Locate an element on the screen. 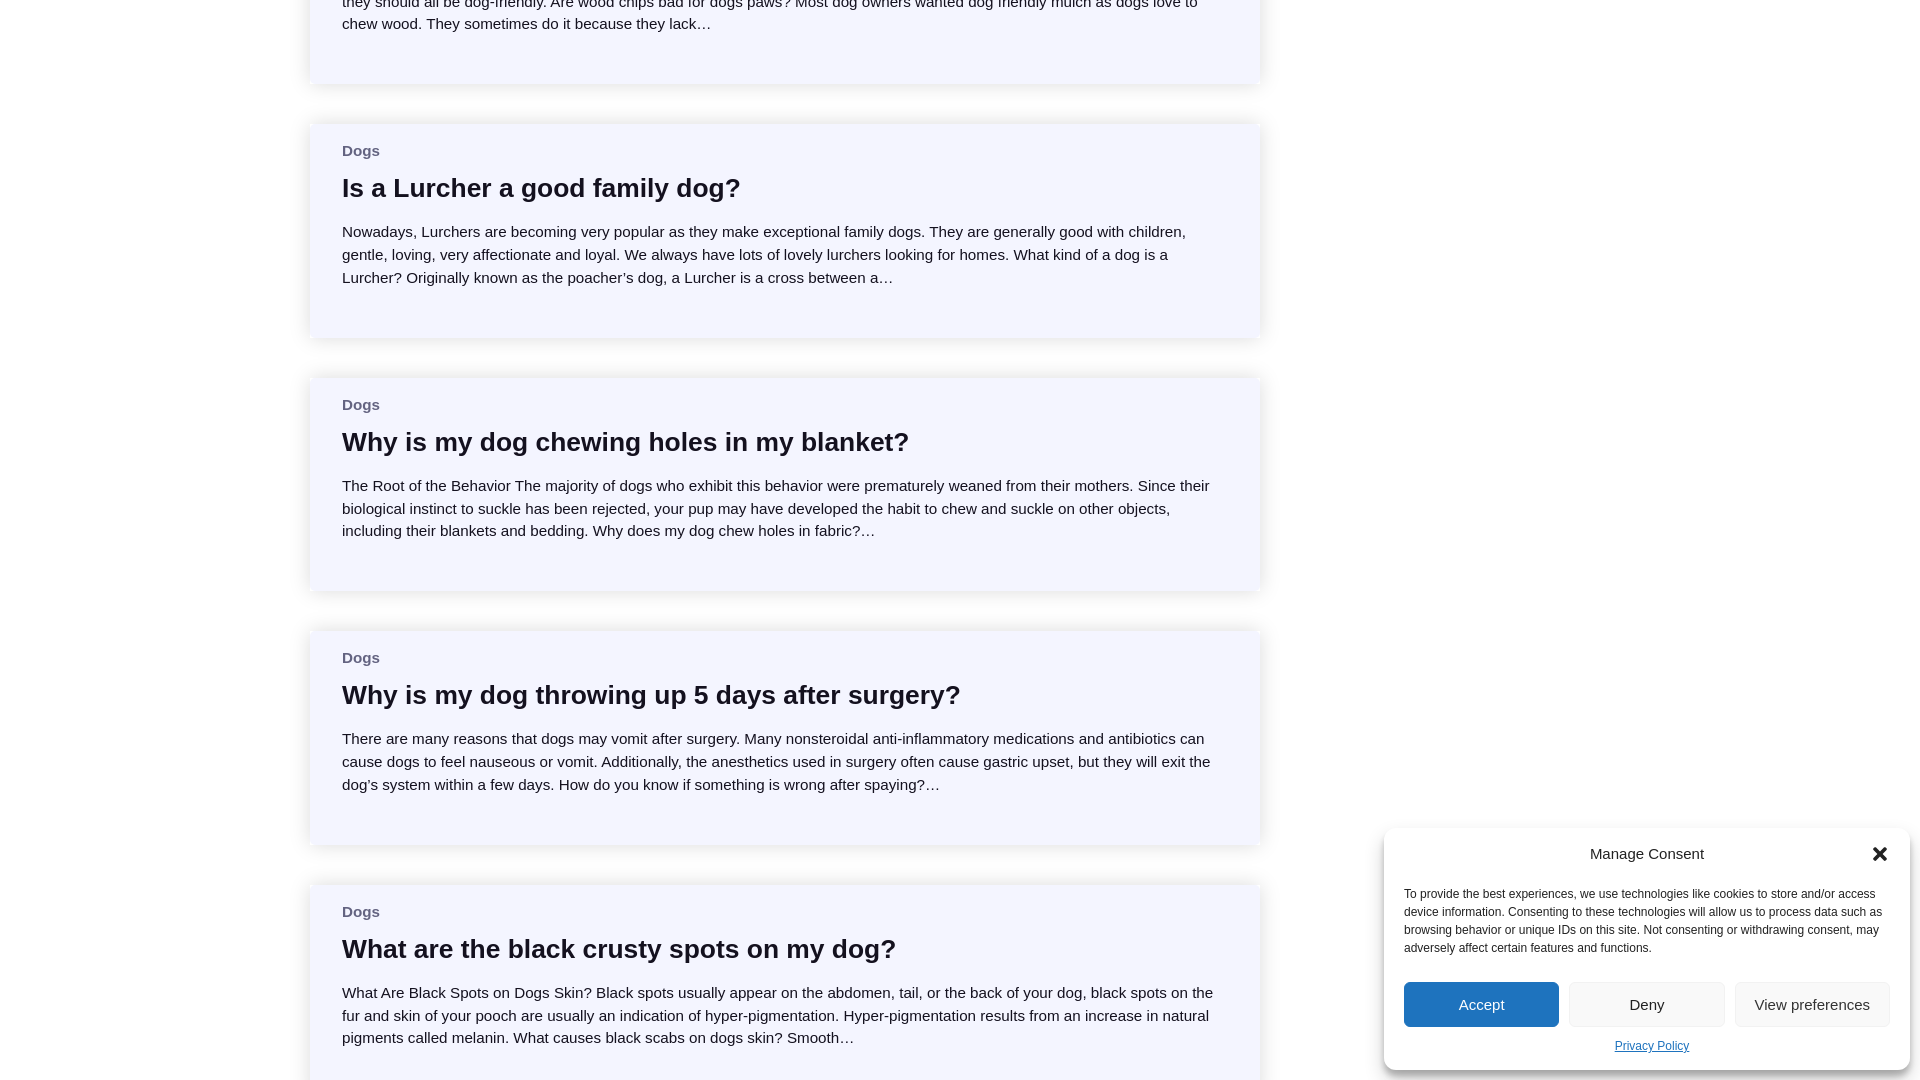  What are the black crusty spots on my dog? is located at coordinates (618, 948).